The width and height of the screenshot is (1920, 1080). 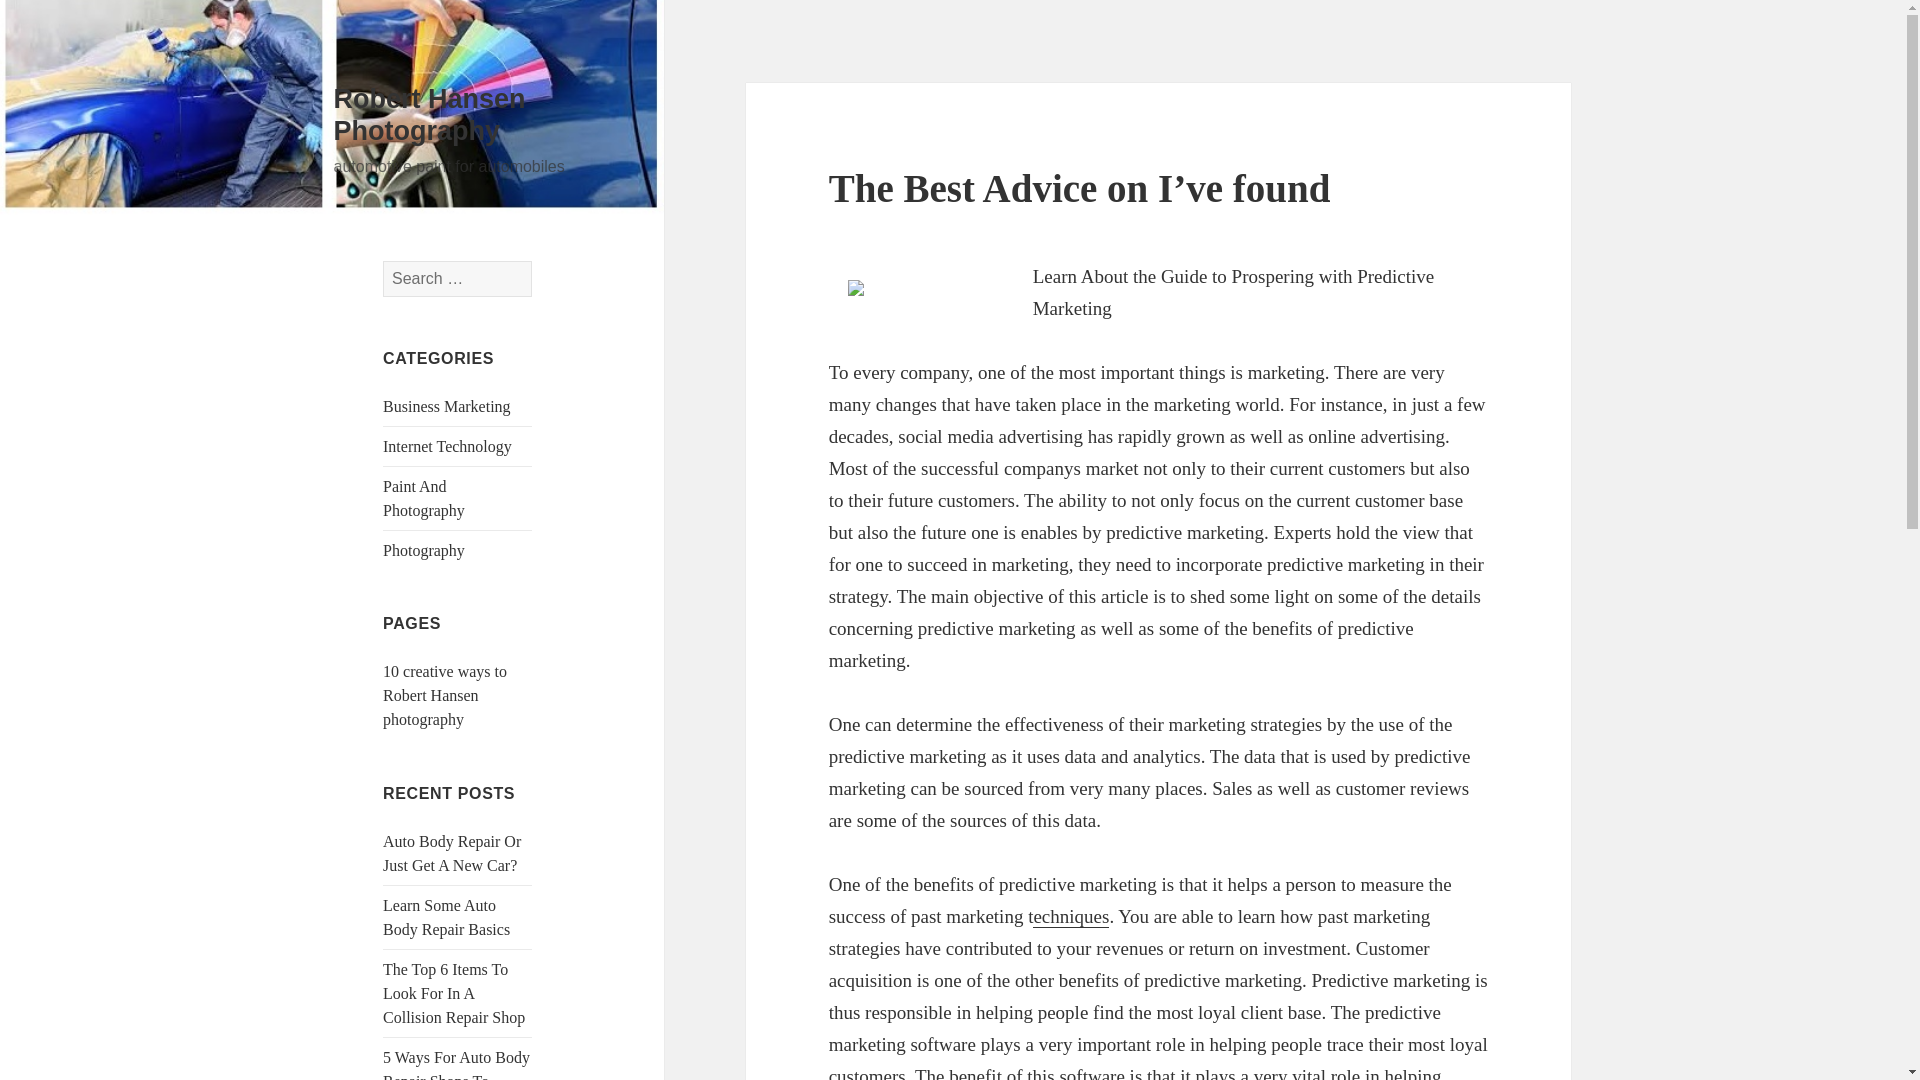 What do you see at coordinates (423, 550) in the screenshot?
I see `Photography` at bounding box center [423, 550].